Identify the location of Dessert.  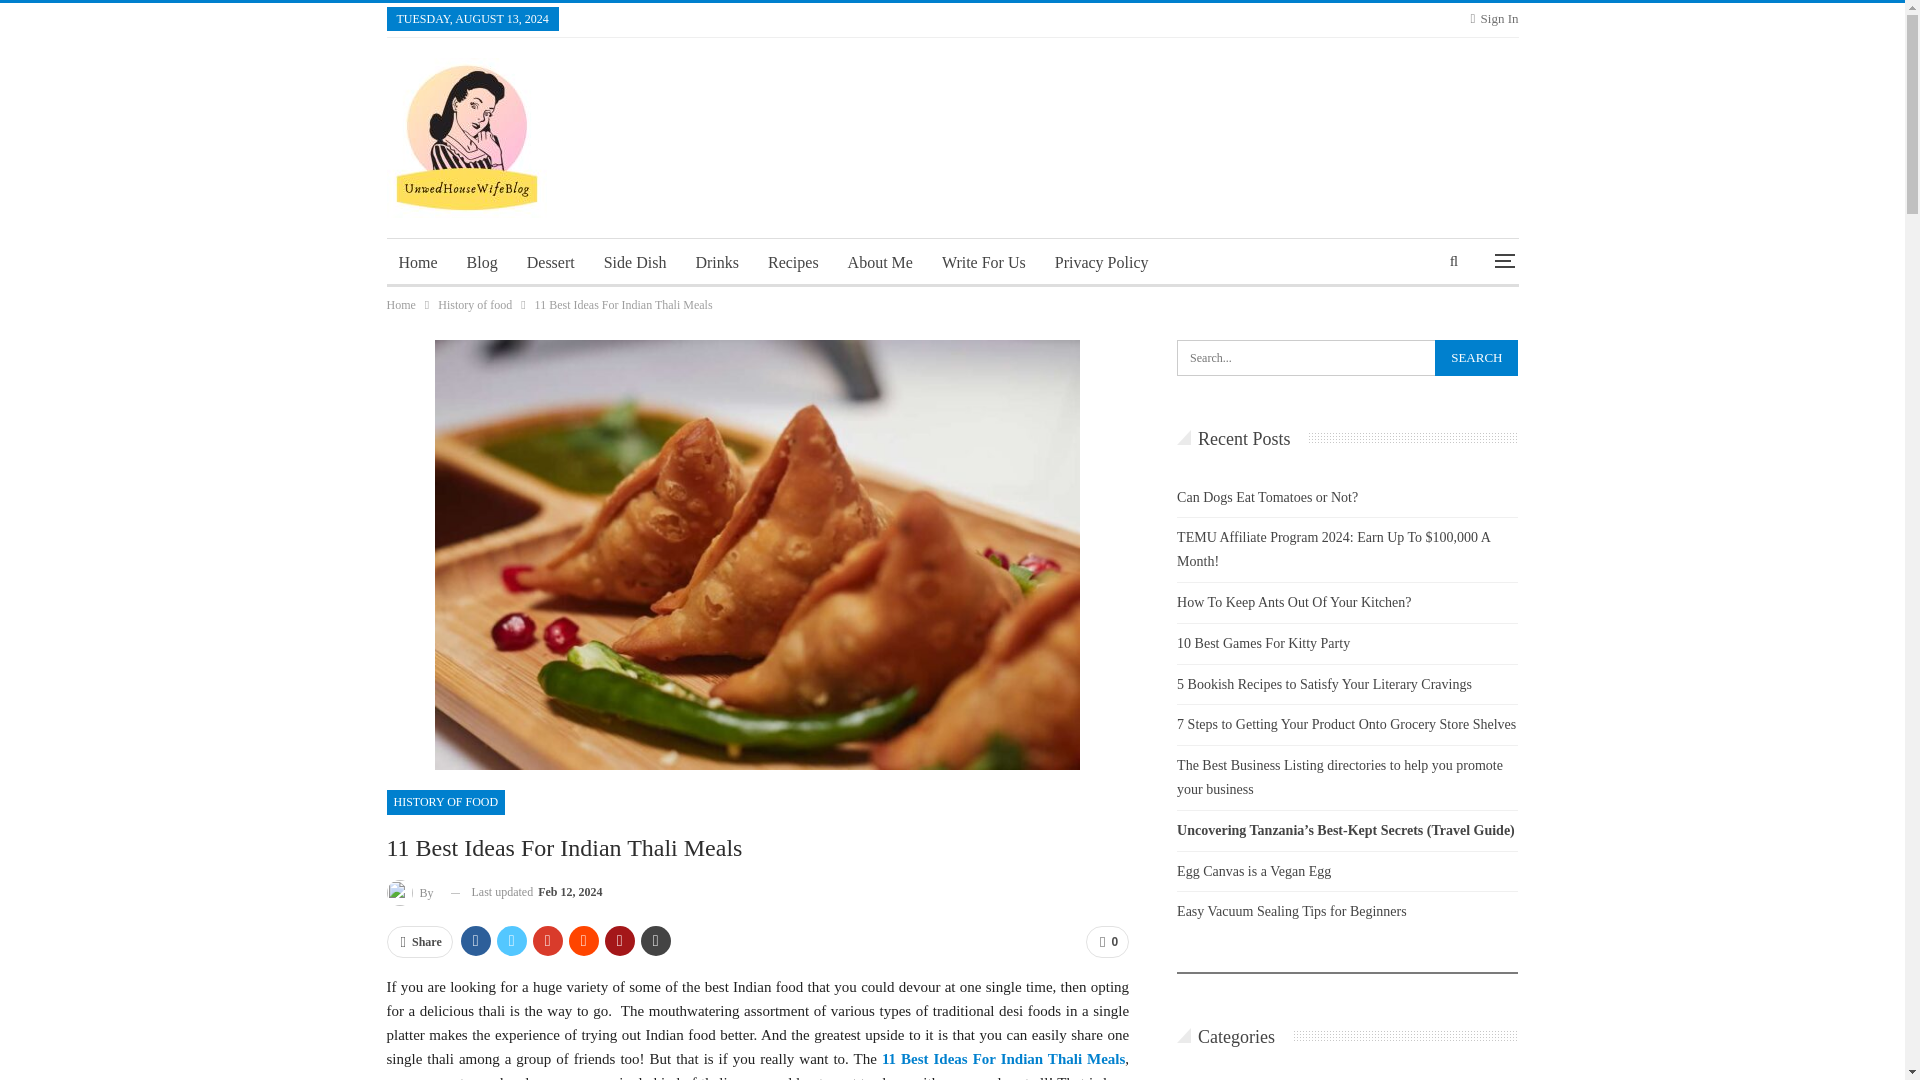
(550, 262).